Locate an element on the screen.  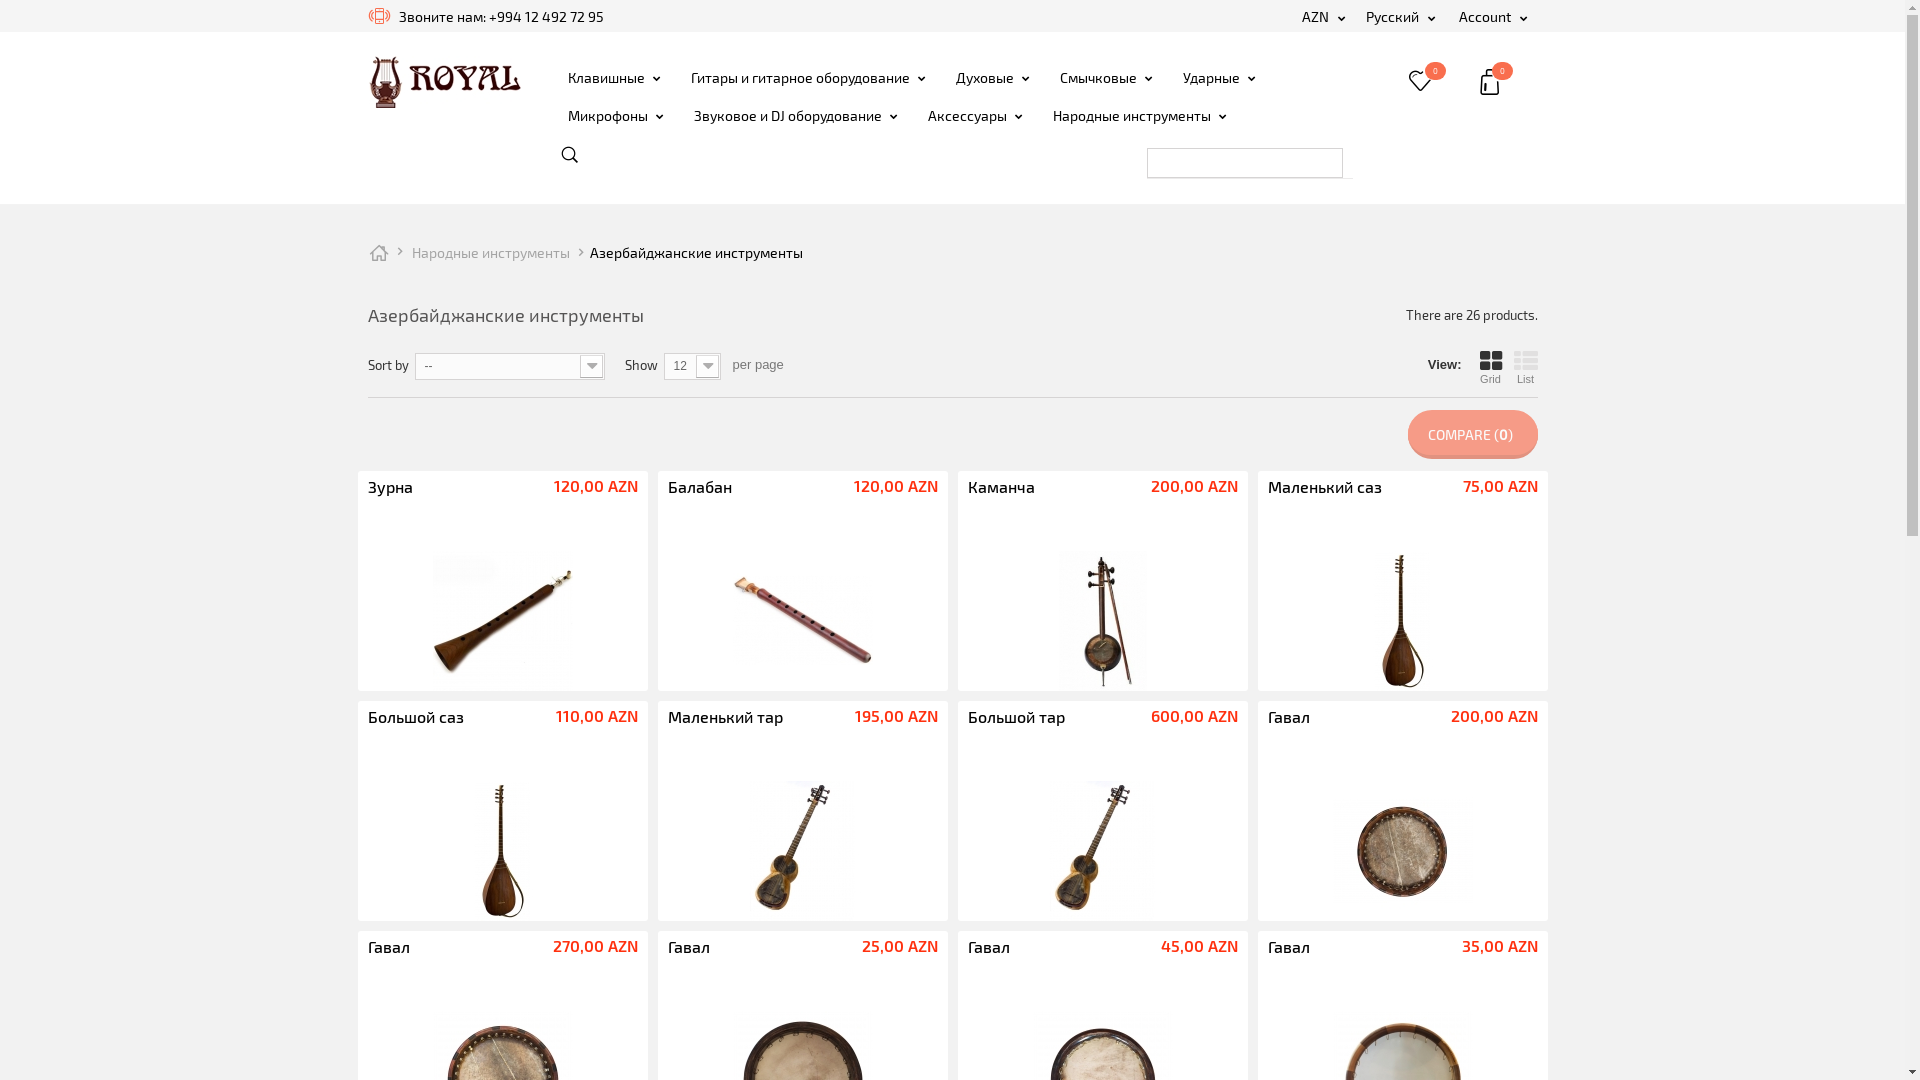
Royal Musical Instruments Salon is located at coordinates (444, 80).